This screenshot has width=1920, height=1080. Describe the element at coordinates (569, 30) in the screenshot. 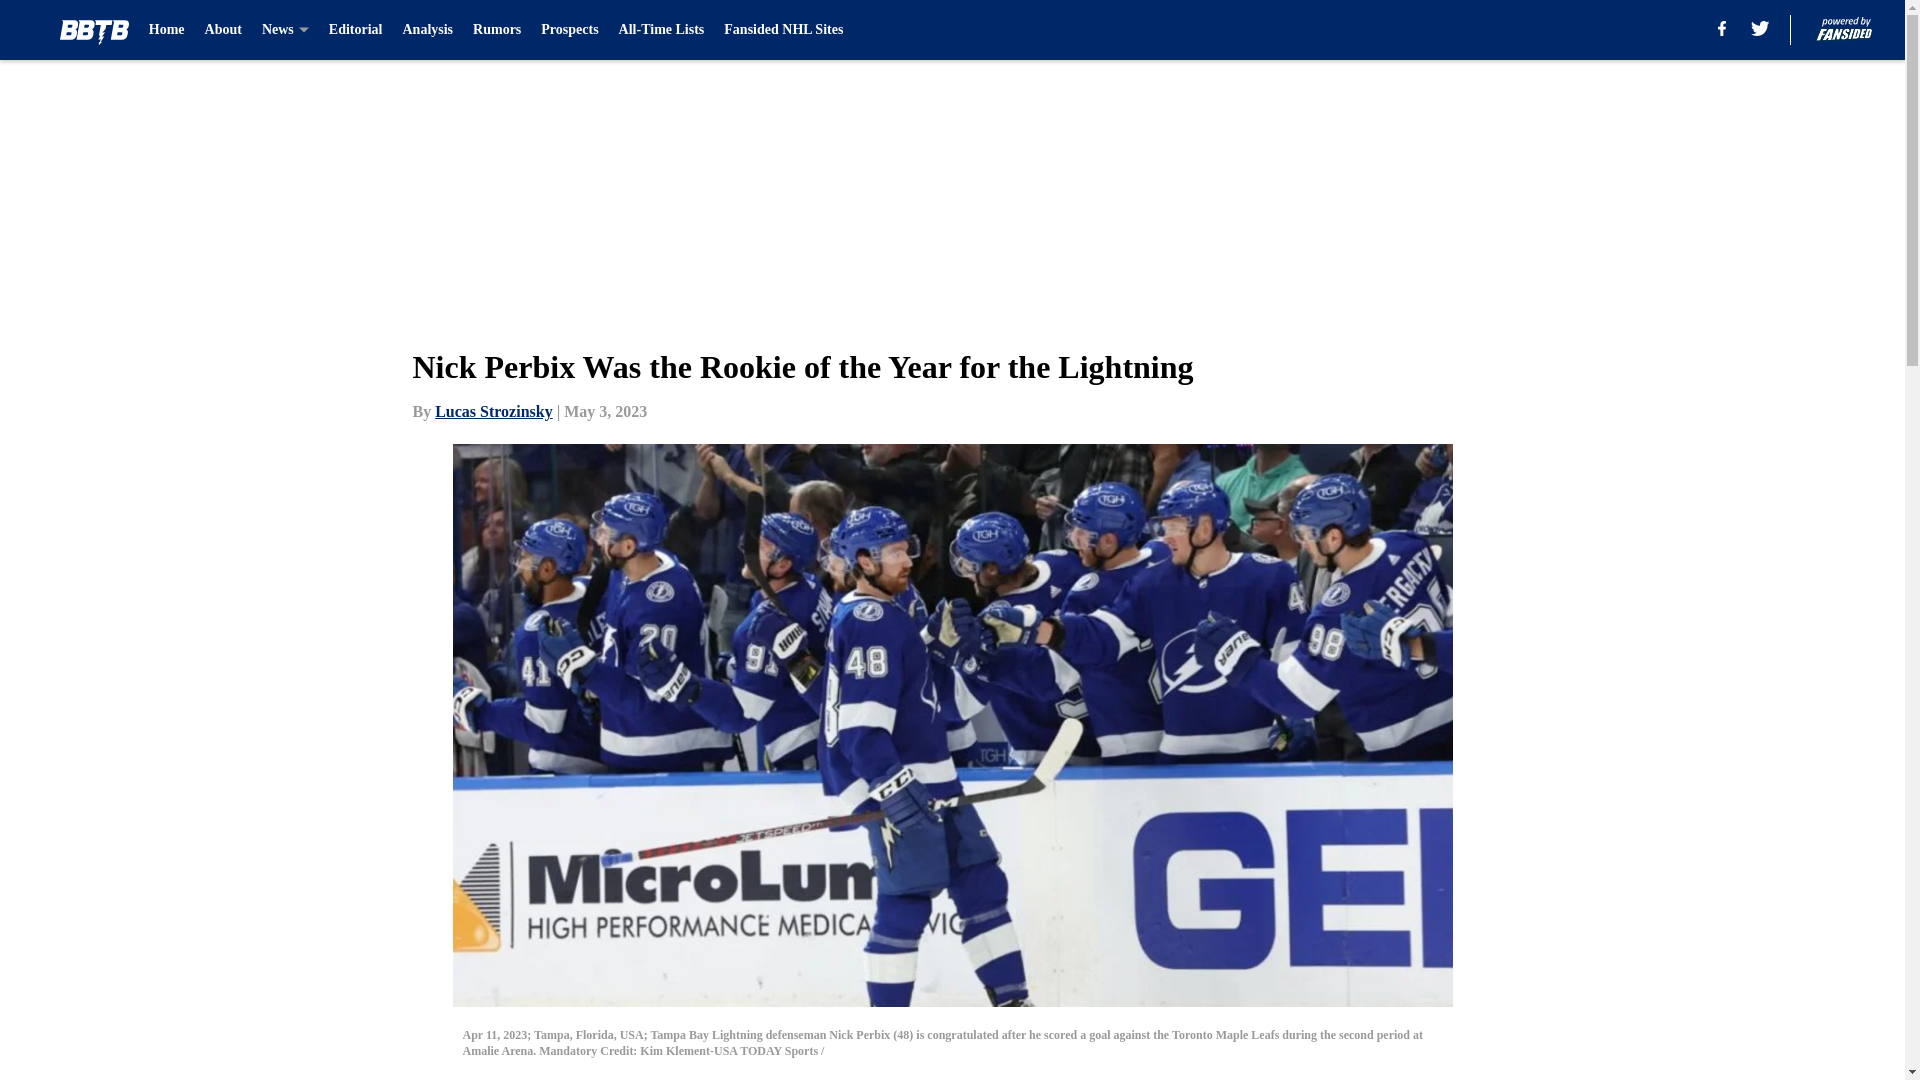

I see `Prospects` at that location.